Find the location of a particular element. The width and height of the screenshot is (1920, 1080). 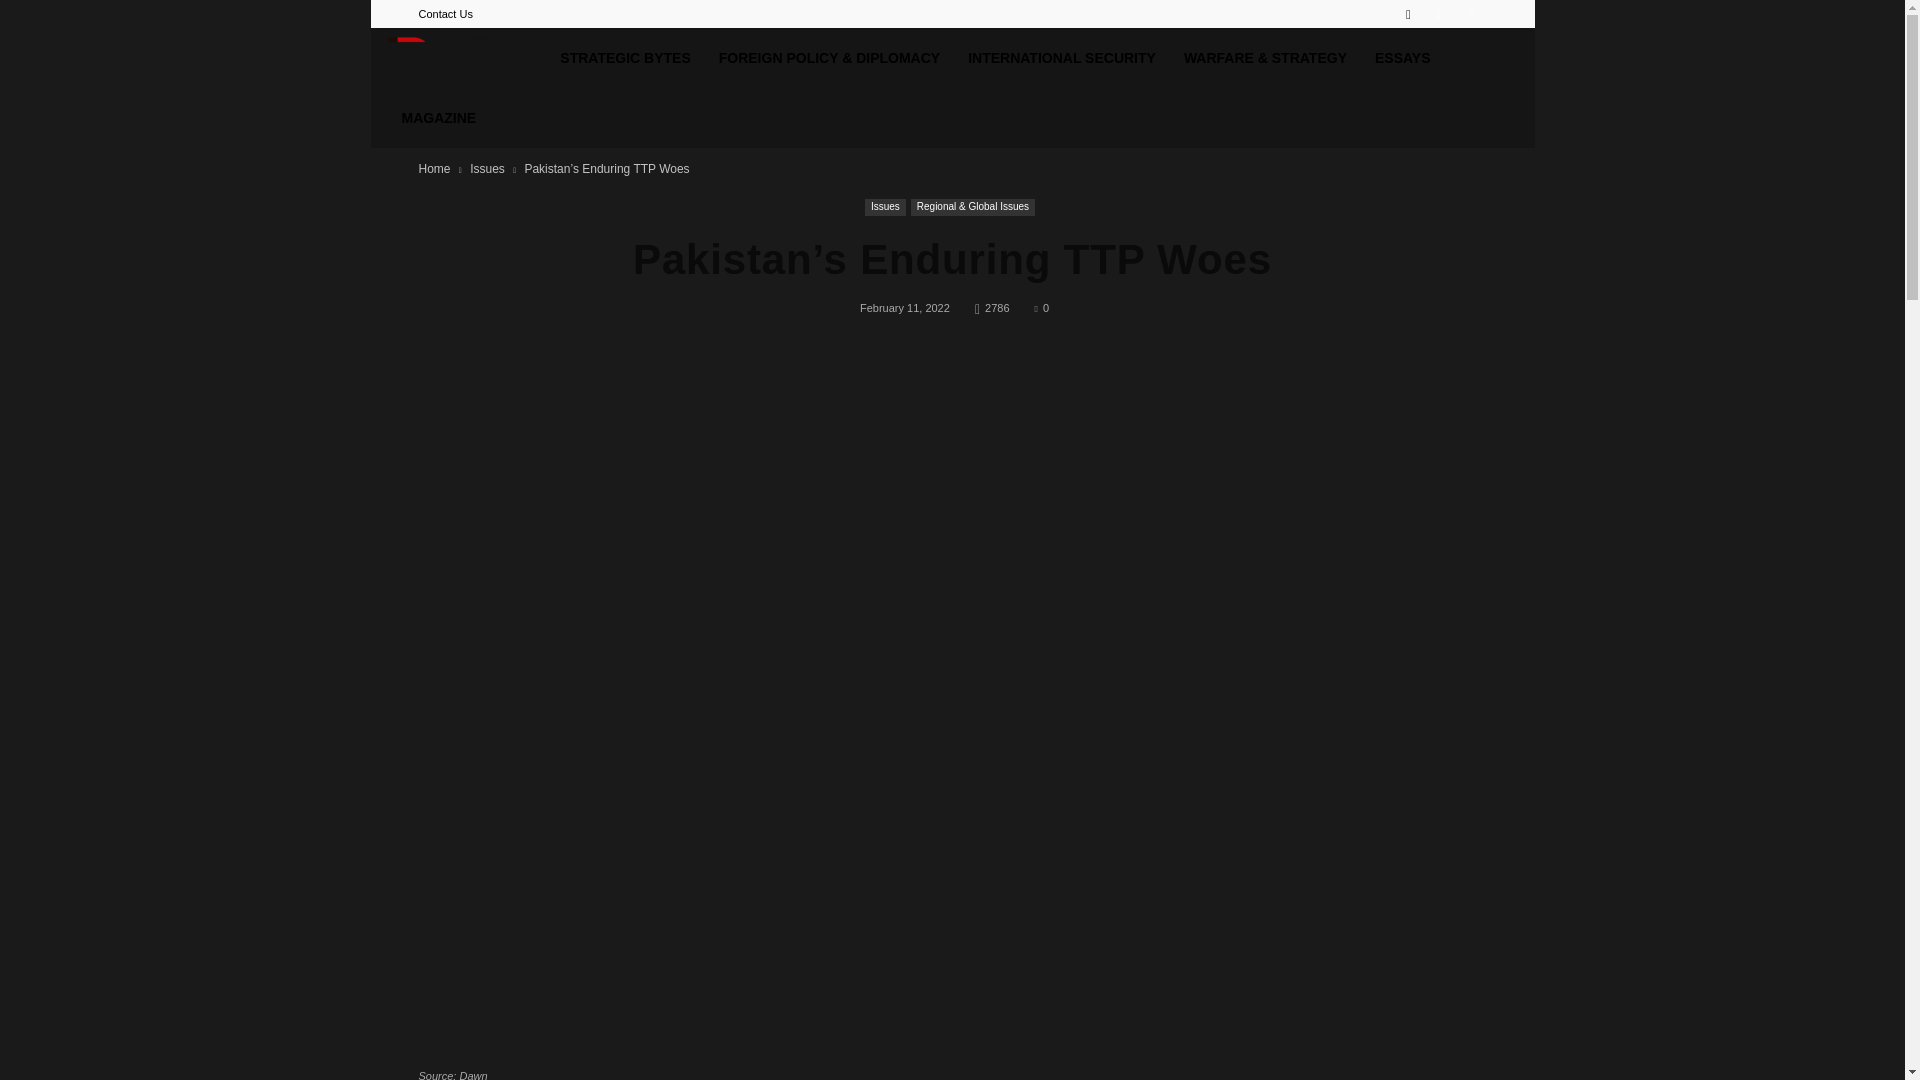

Search is located at coordinates (1430, 85).